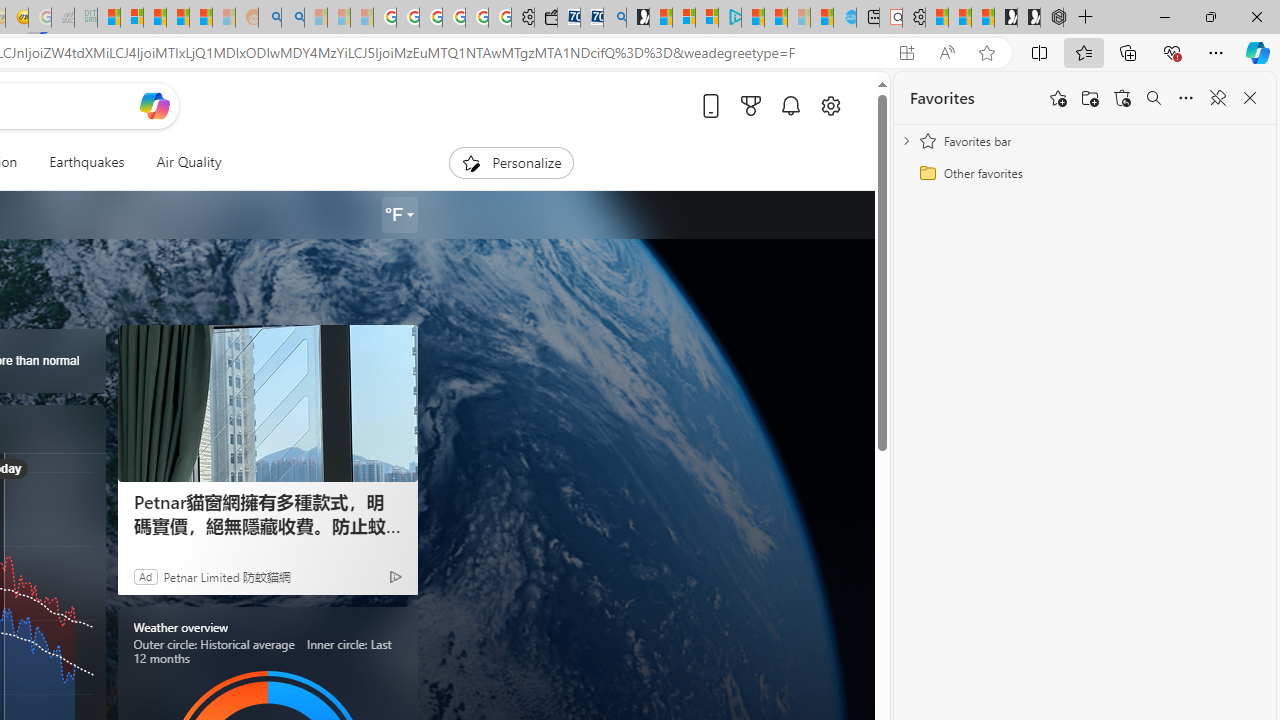  I want to click on Utah sues federal government - Search, so click(292, 18).